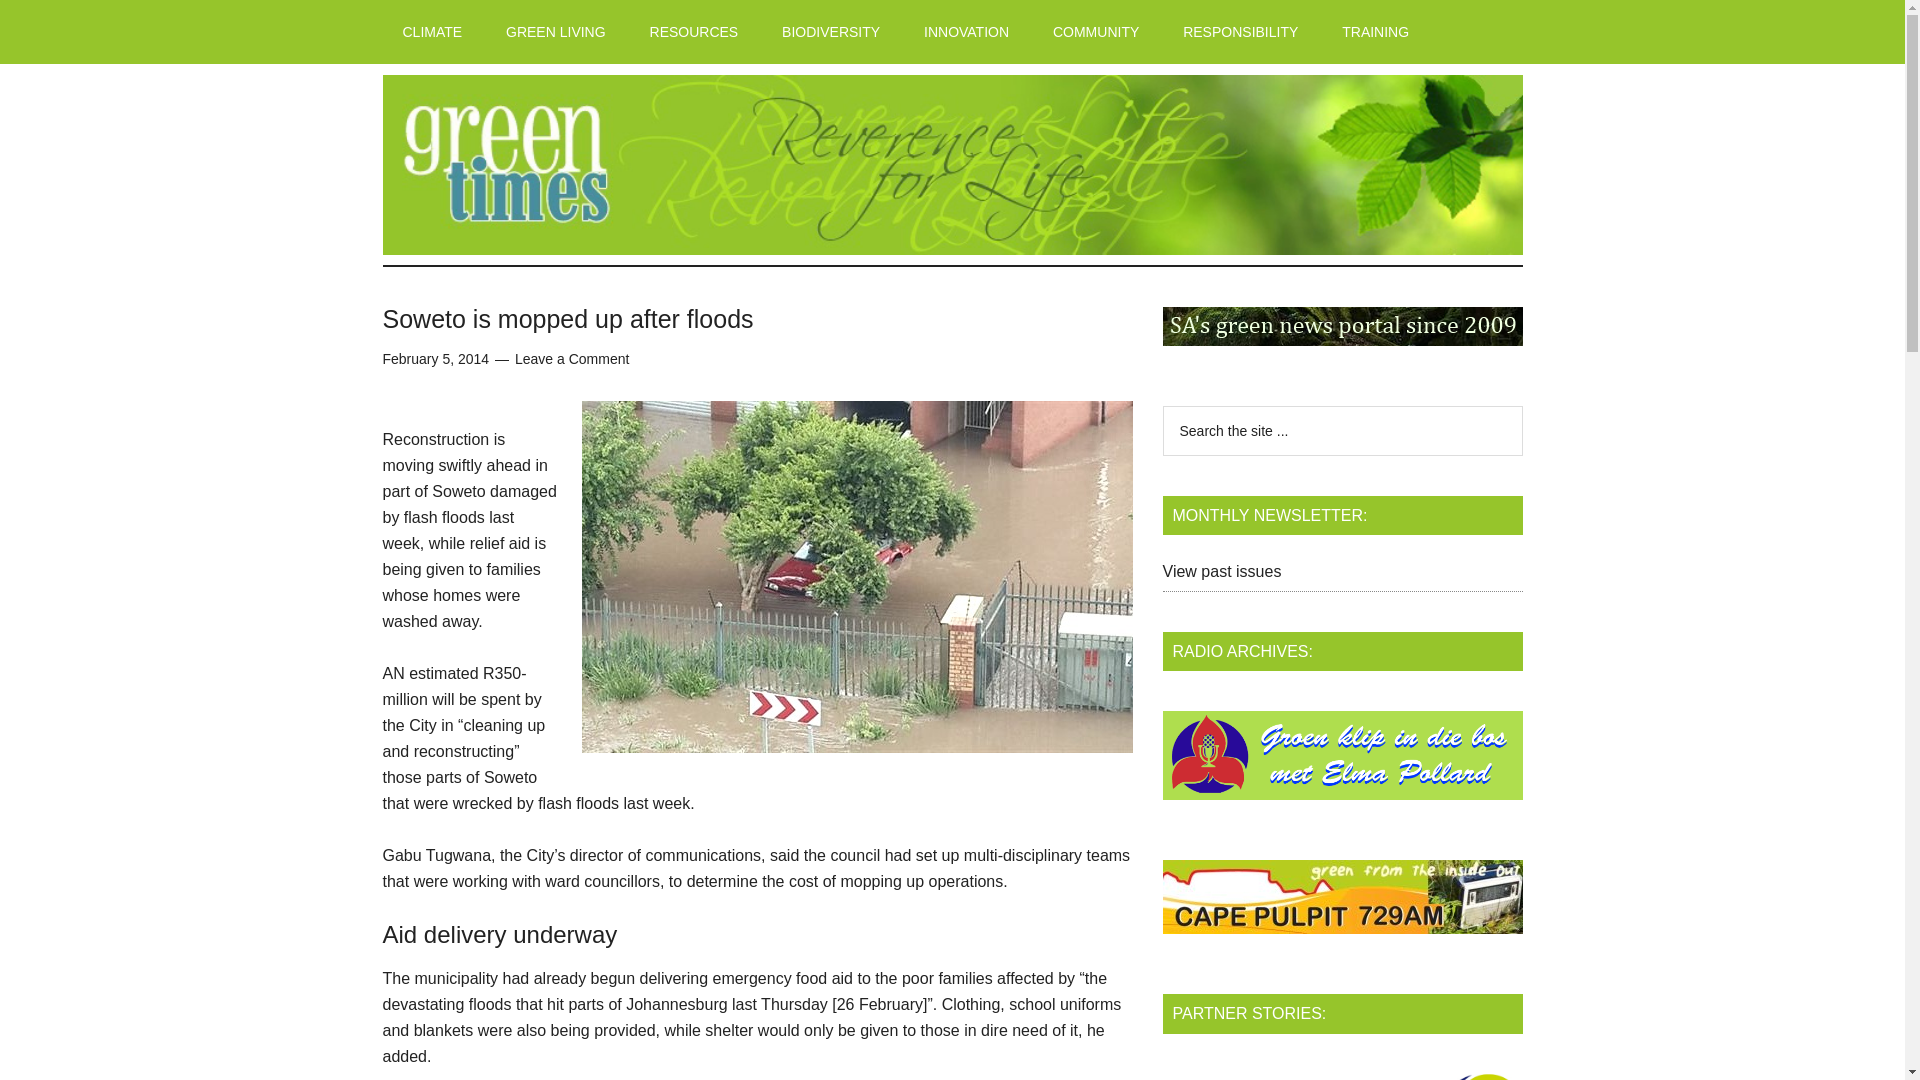 Image resolution: width=1920 pixels, height=1080 pixels. I want to click on CLIMATE, so click(432, 32).